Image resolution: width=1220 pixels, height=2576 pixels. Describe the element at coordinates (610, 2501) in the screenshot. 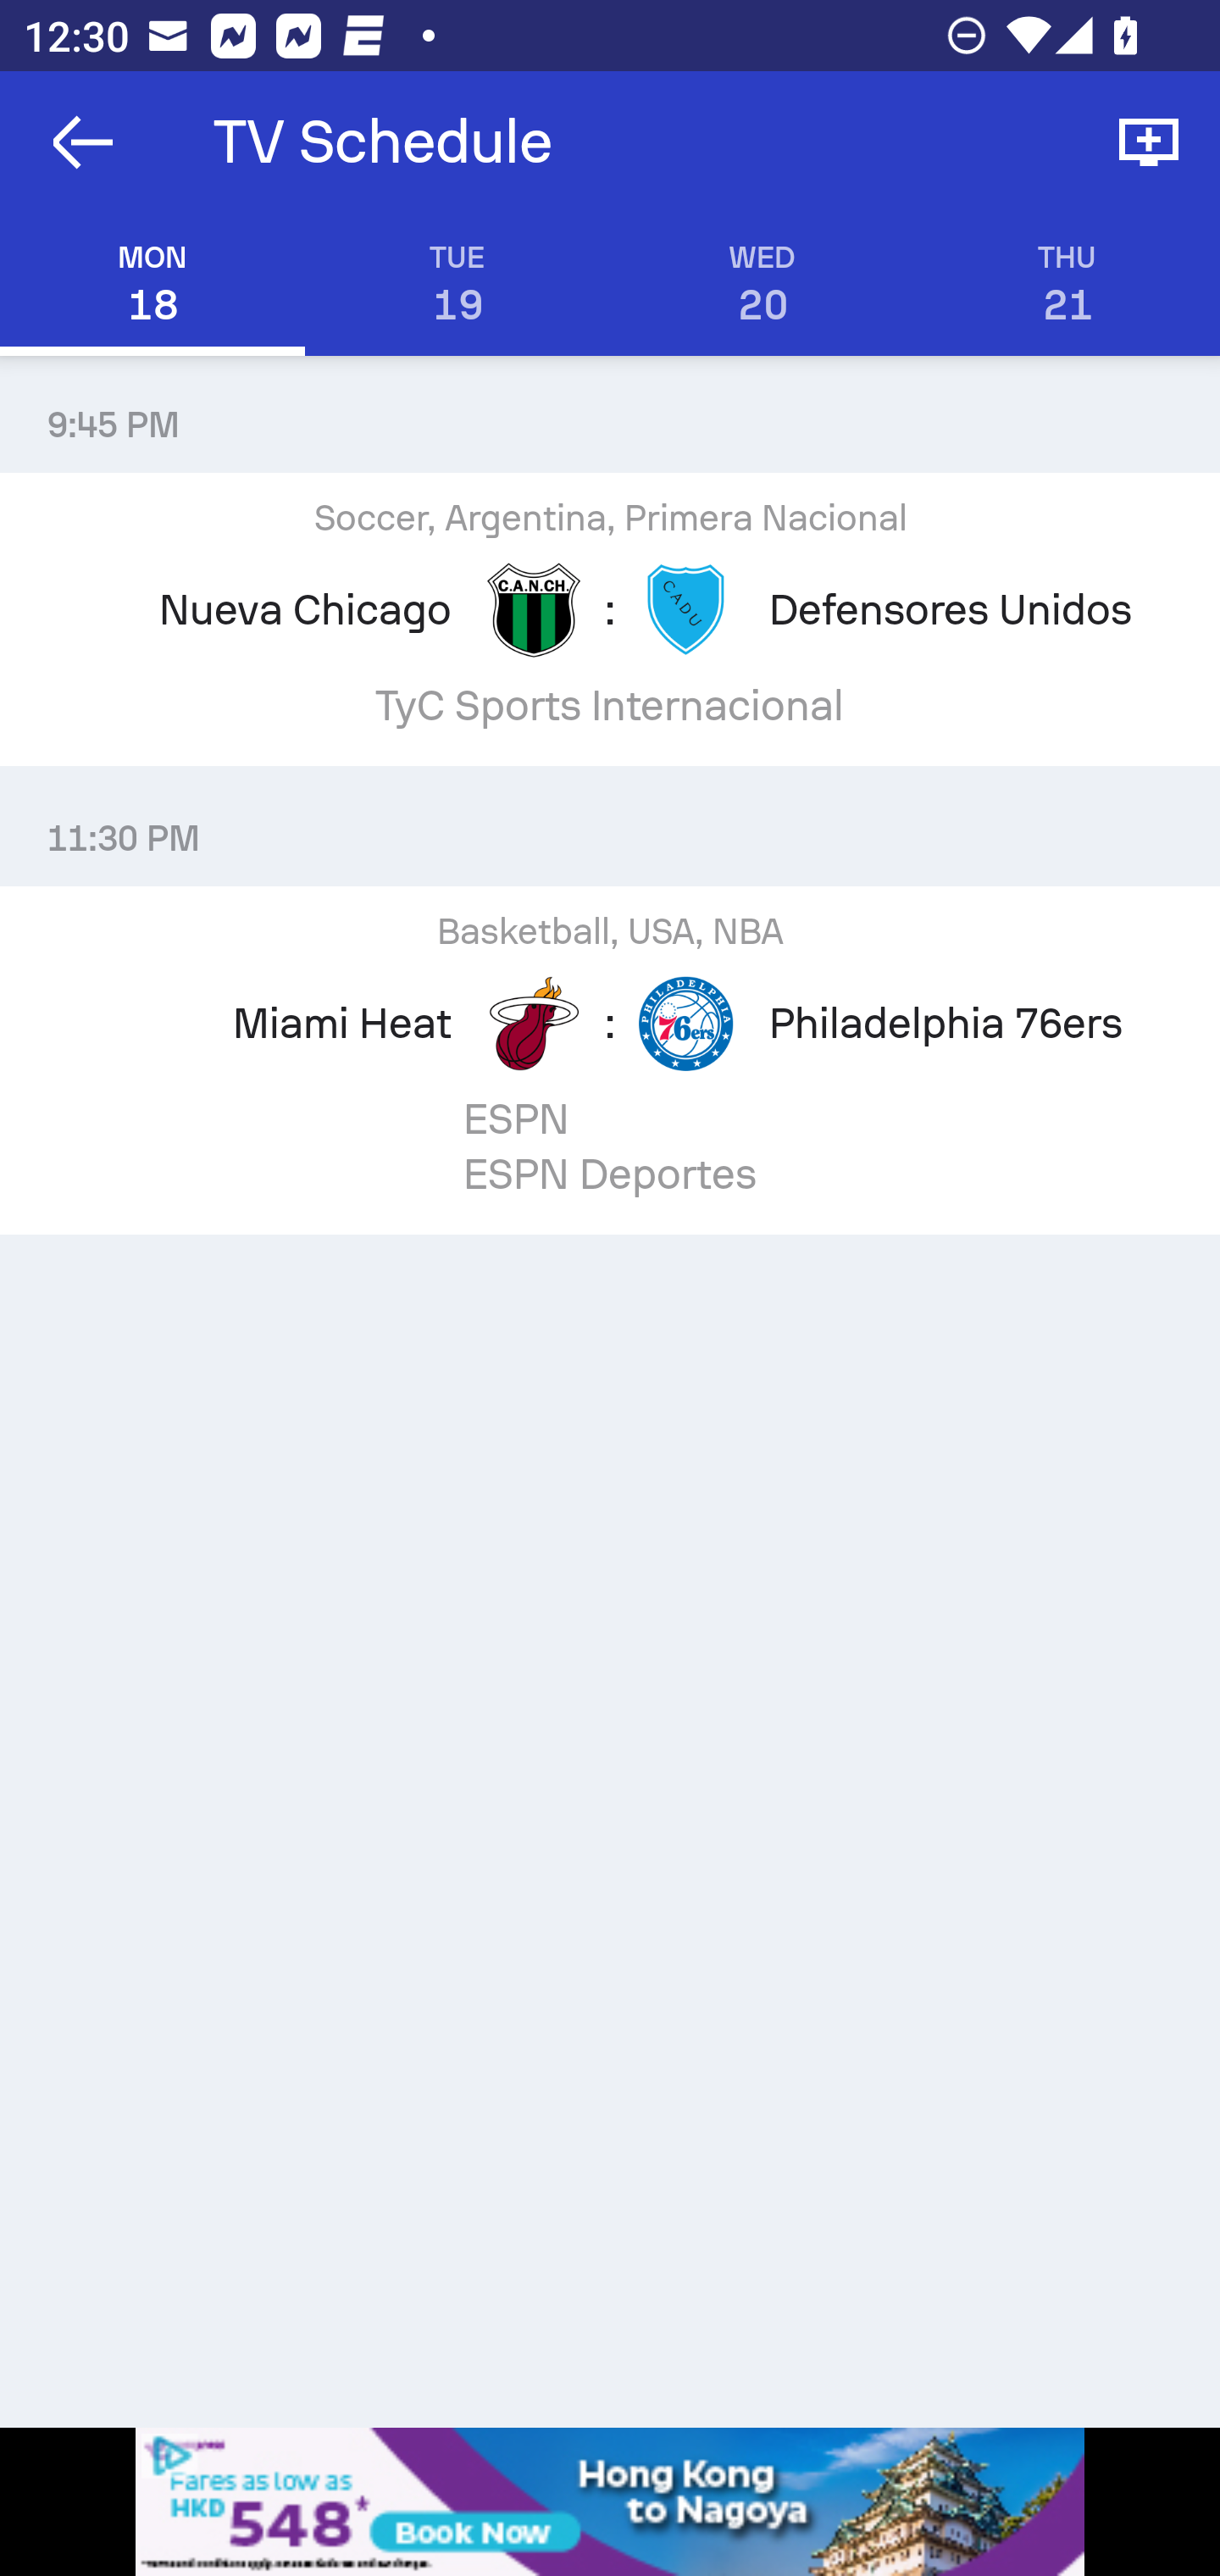

I see `wi46309w_320x50` at that location.